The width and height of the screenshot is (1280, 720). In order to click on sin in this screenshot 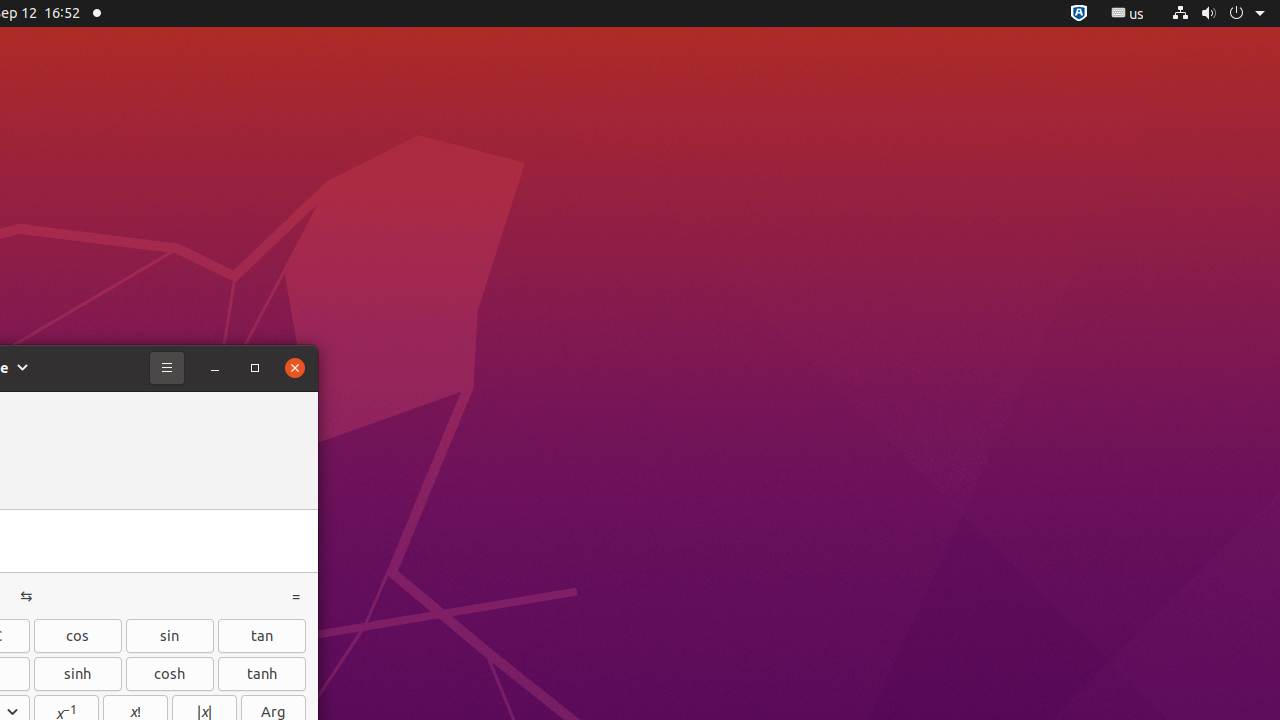, I will do `click(170, 636)`.